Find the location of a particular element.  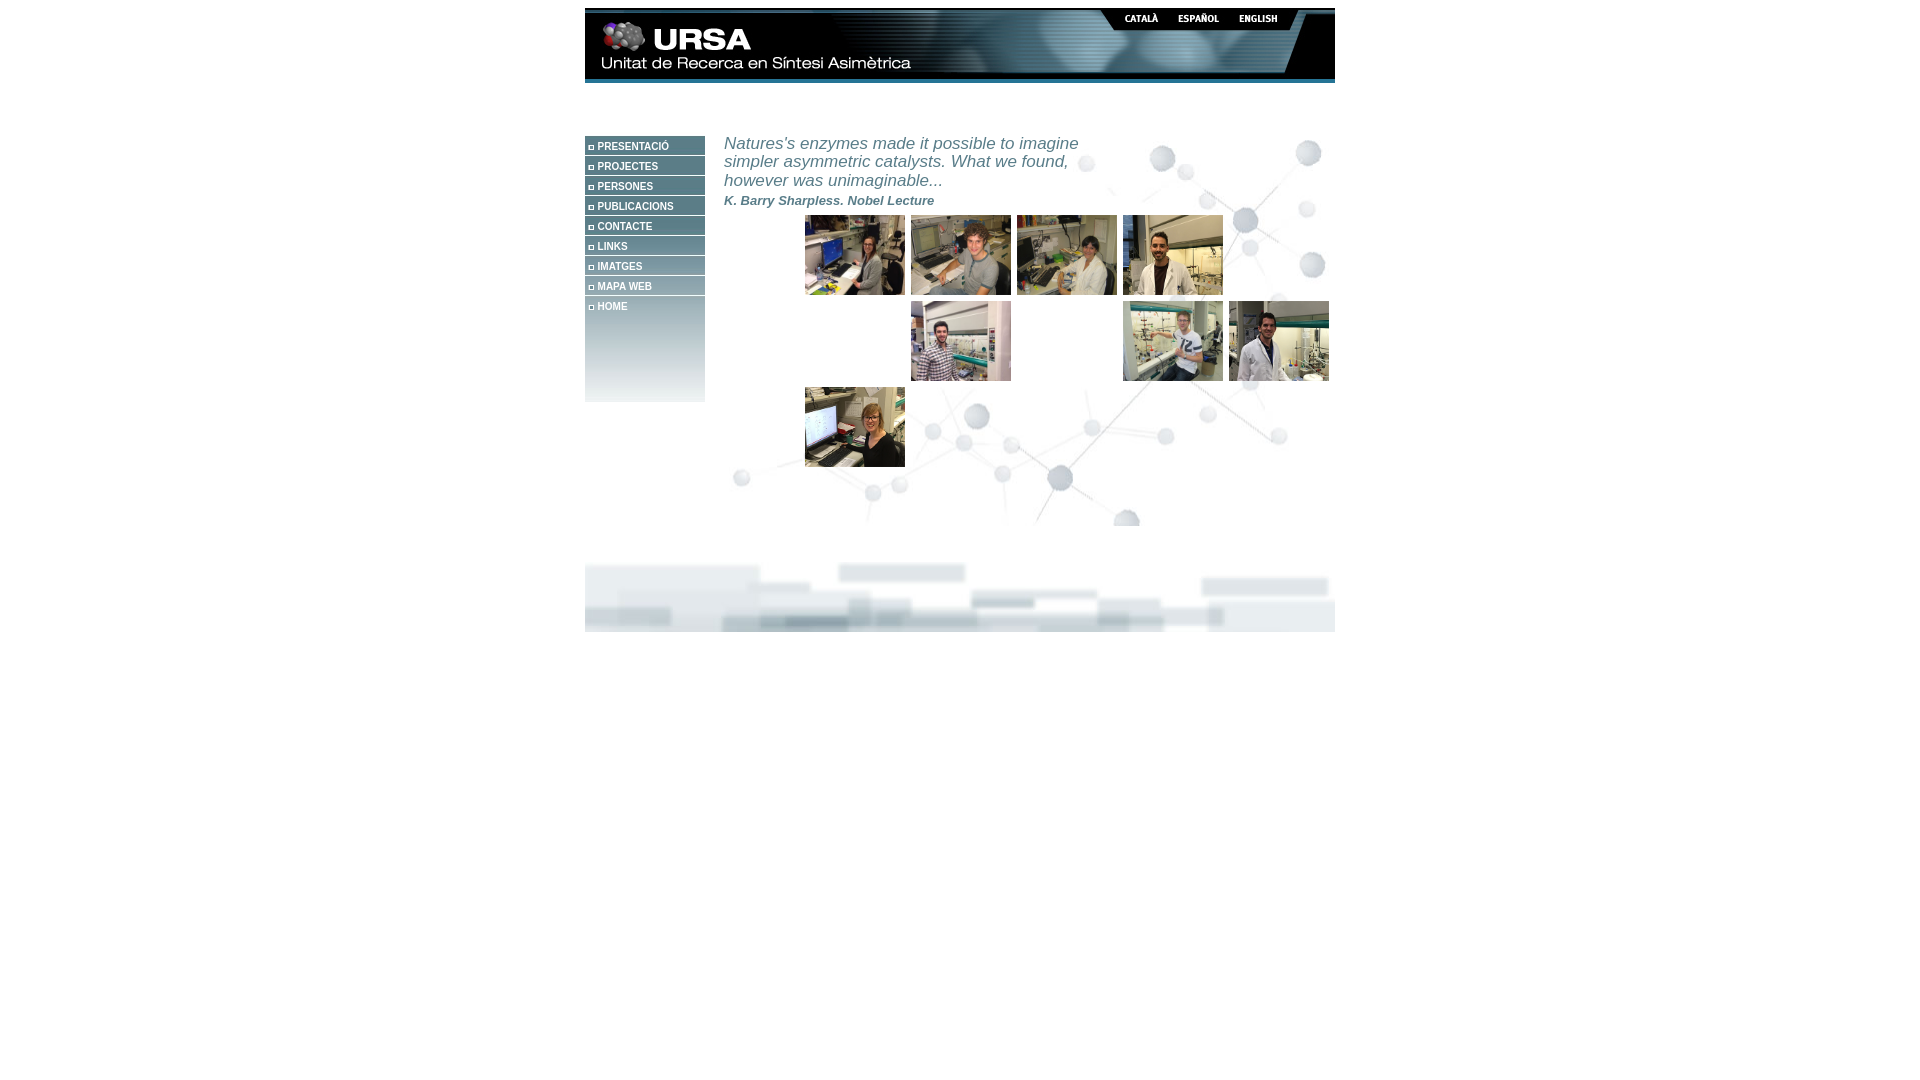

HOME is located at coordinates (613, 306).